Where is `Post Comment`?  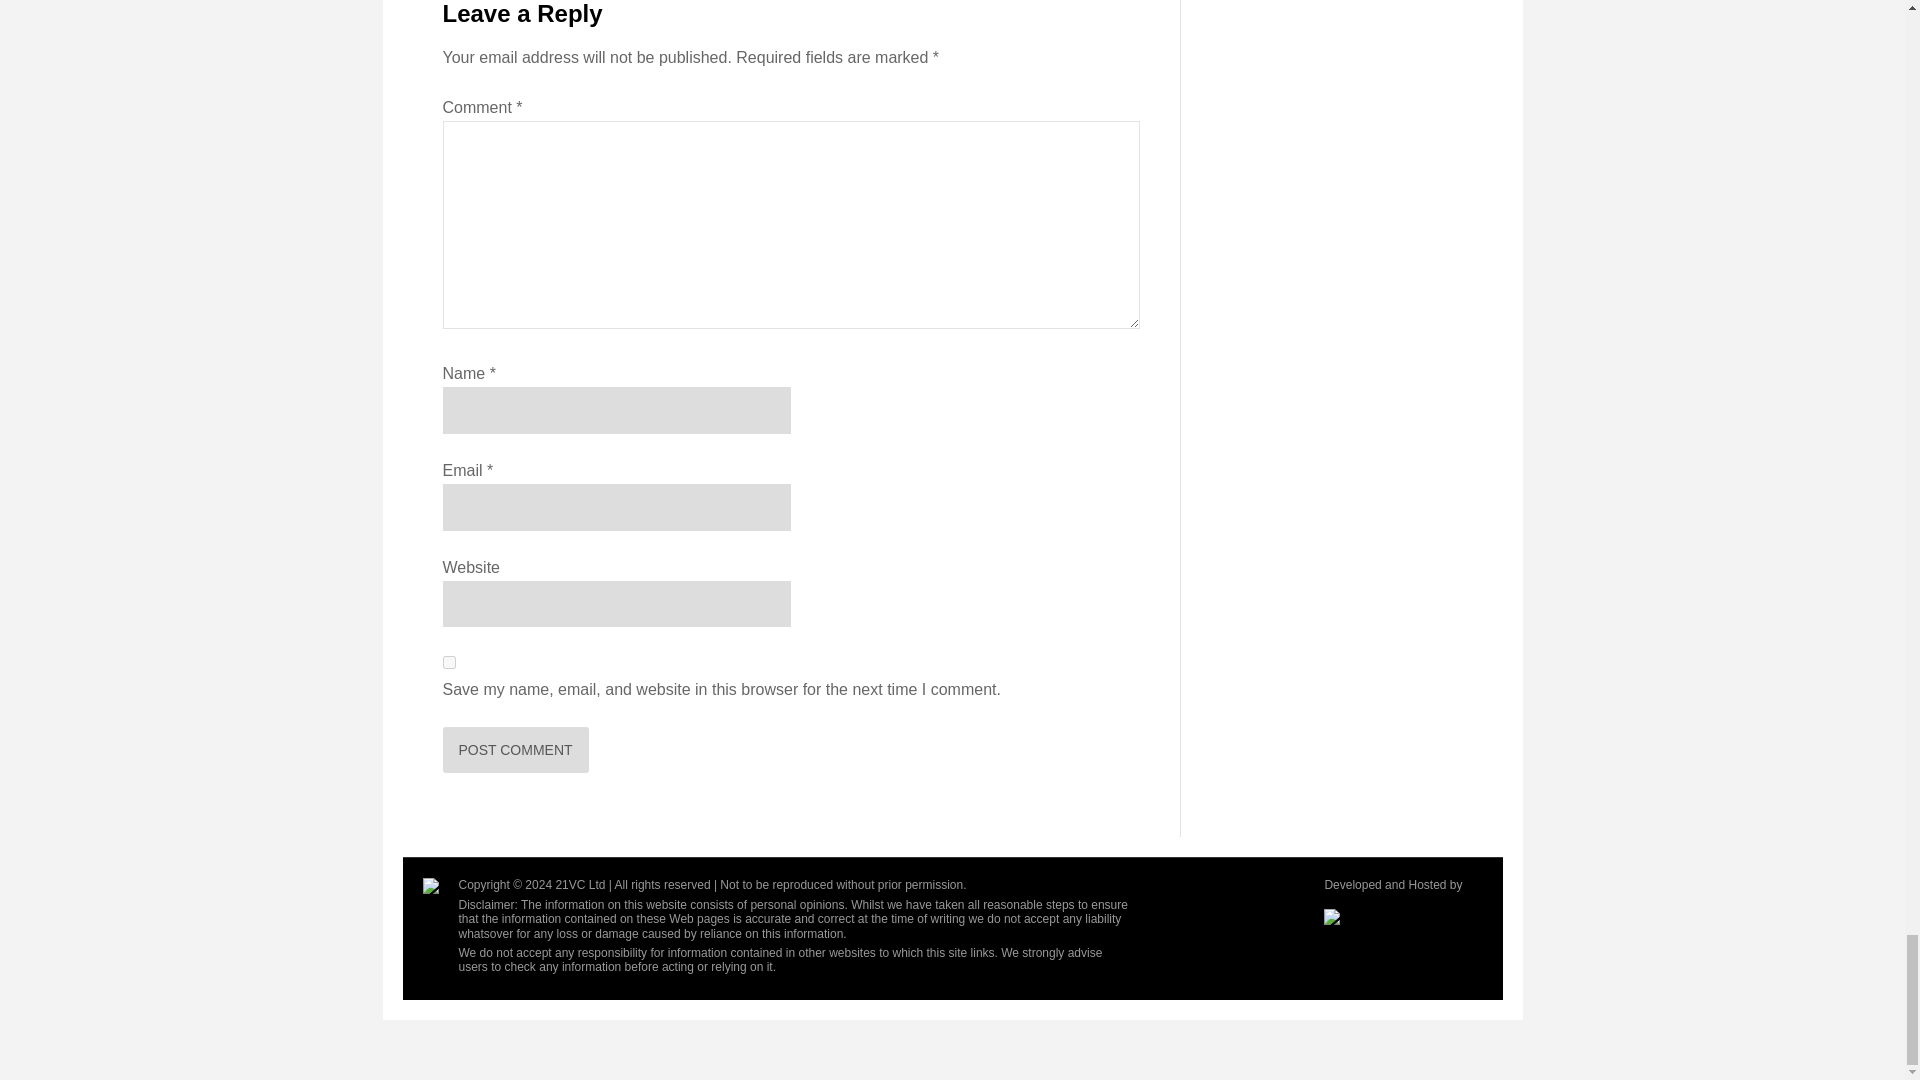
Post Comment is located at coordinates (514, 750).